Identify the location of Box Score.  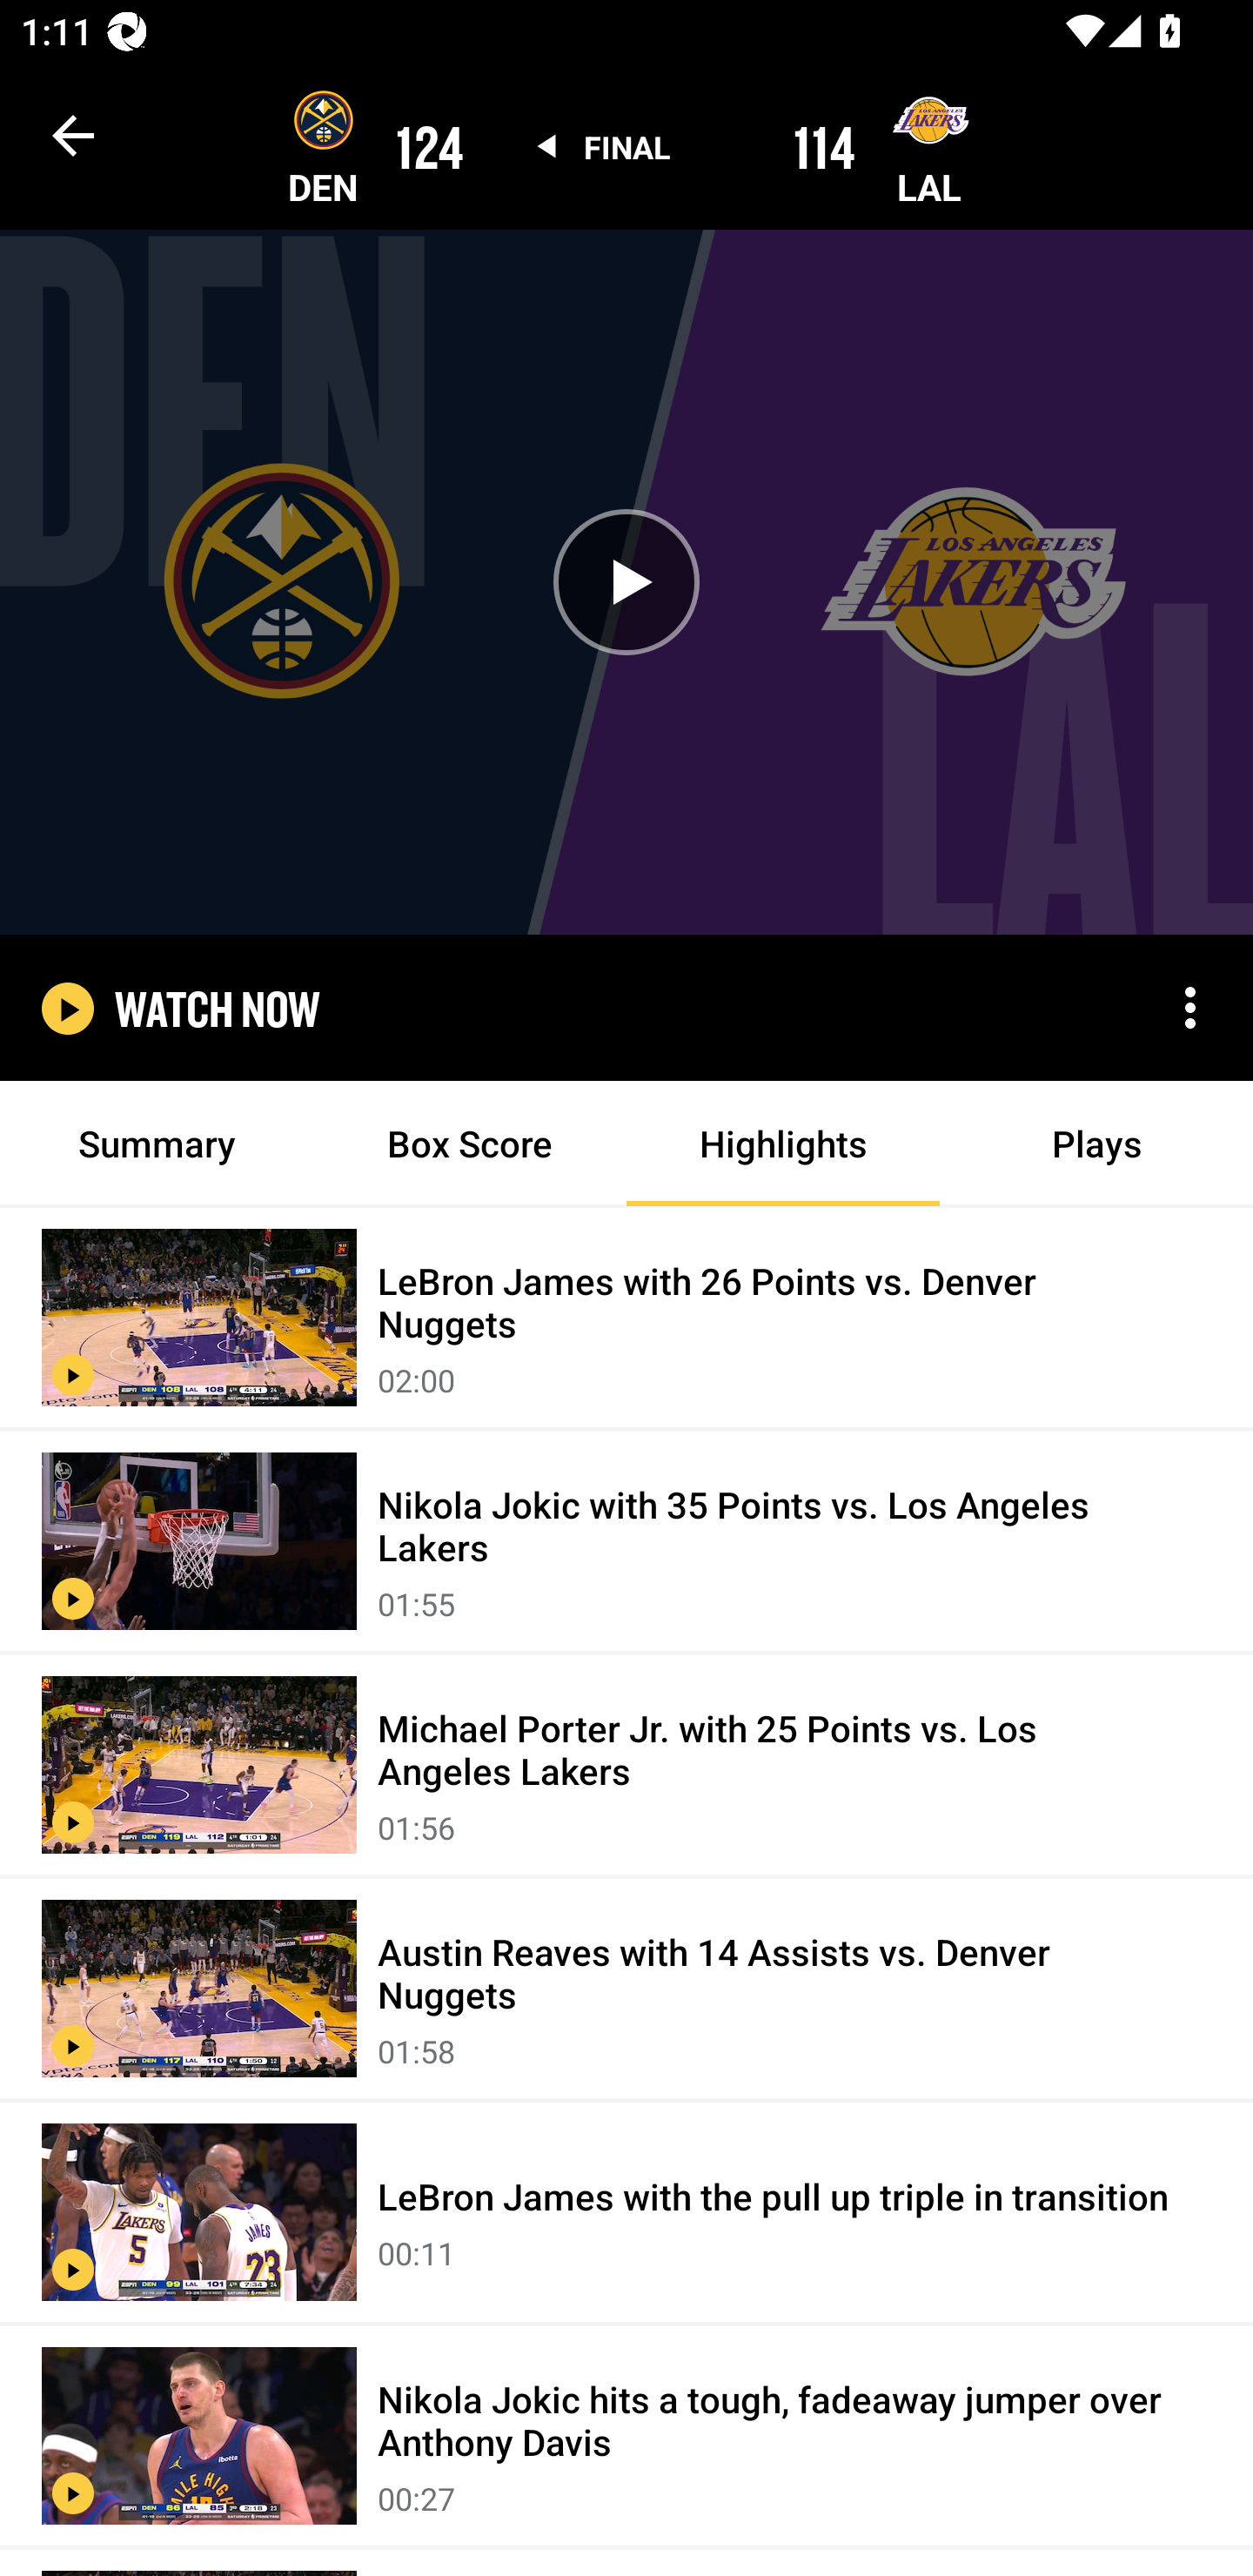
(470, 1144).